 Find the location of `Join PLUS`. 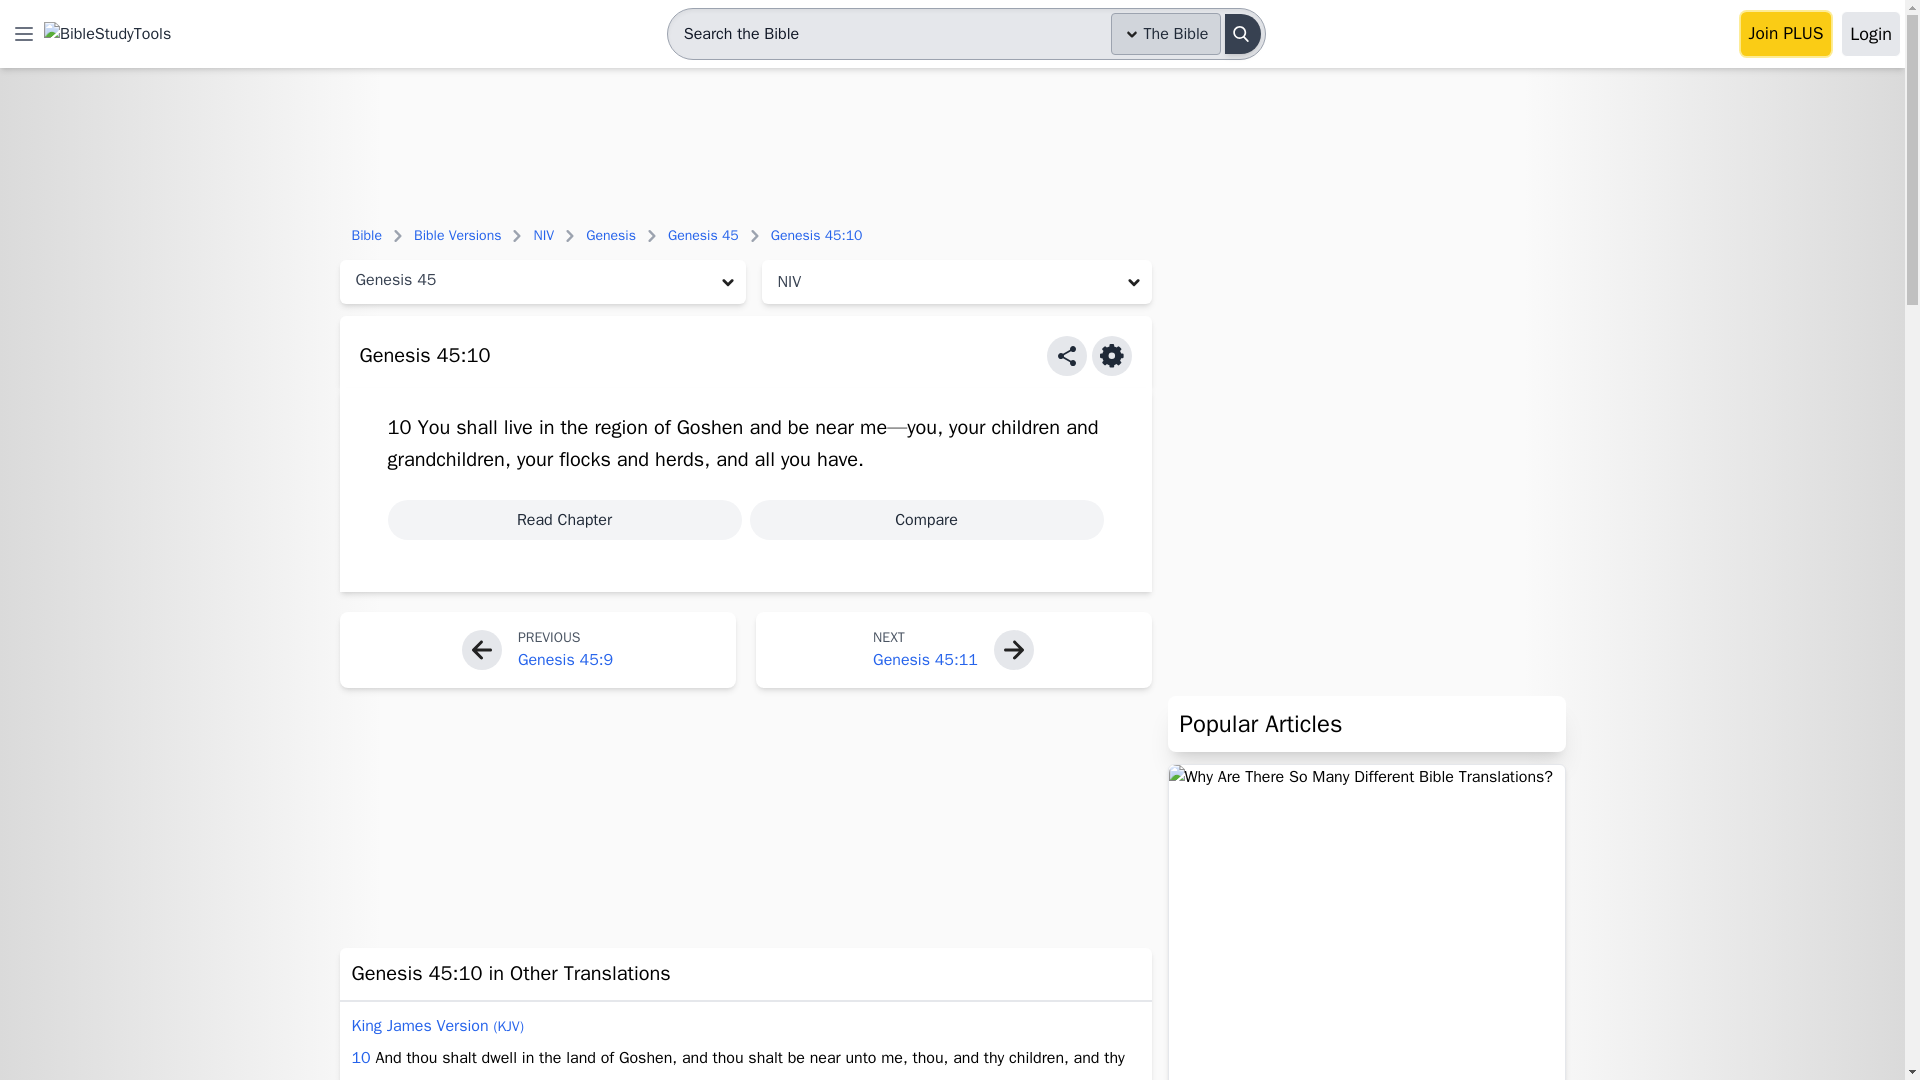

Join PLUS is located at coordinates (1786, 34).